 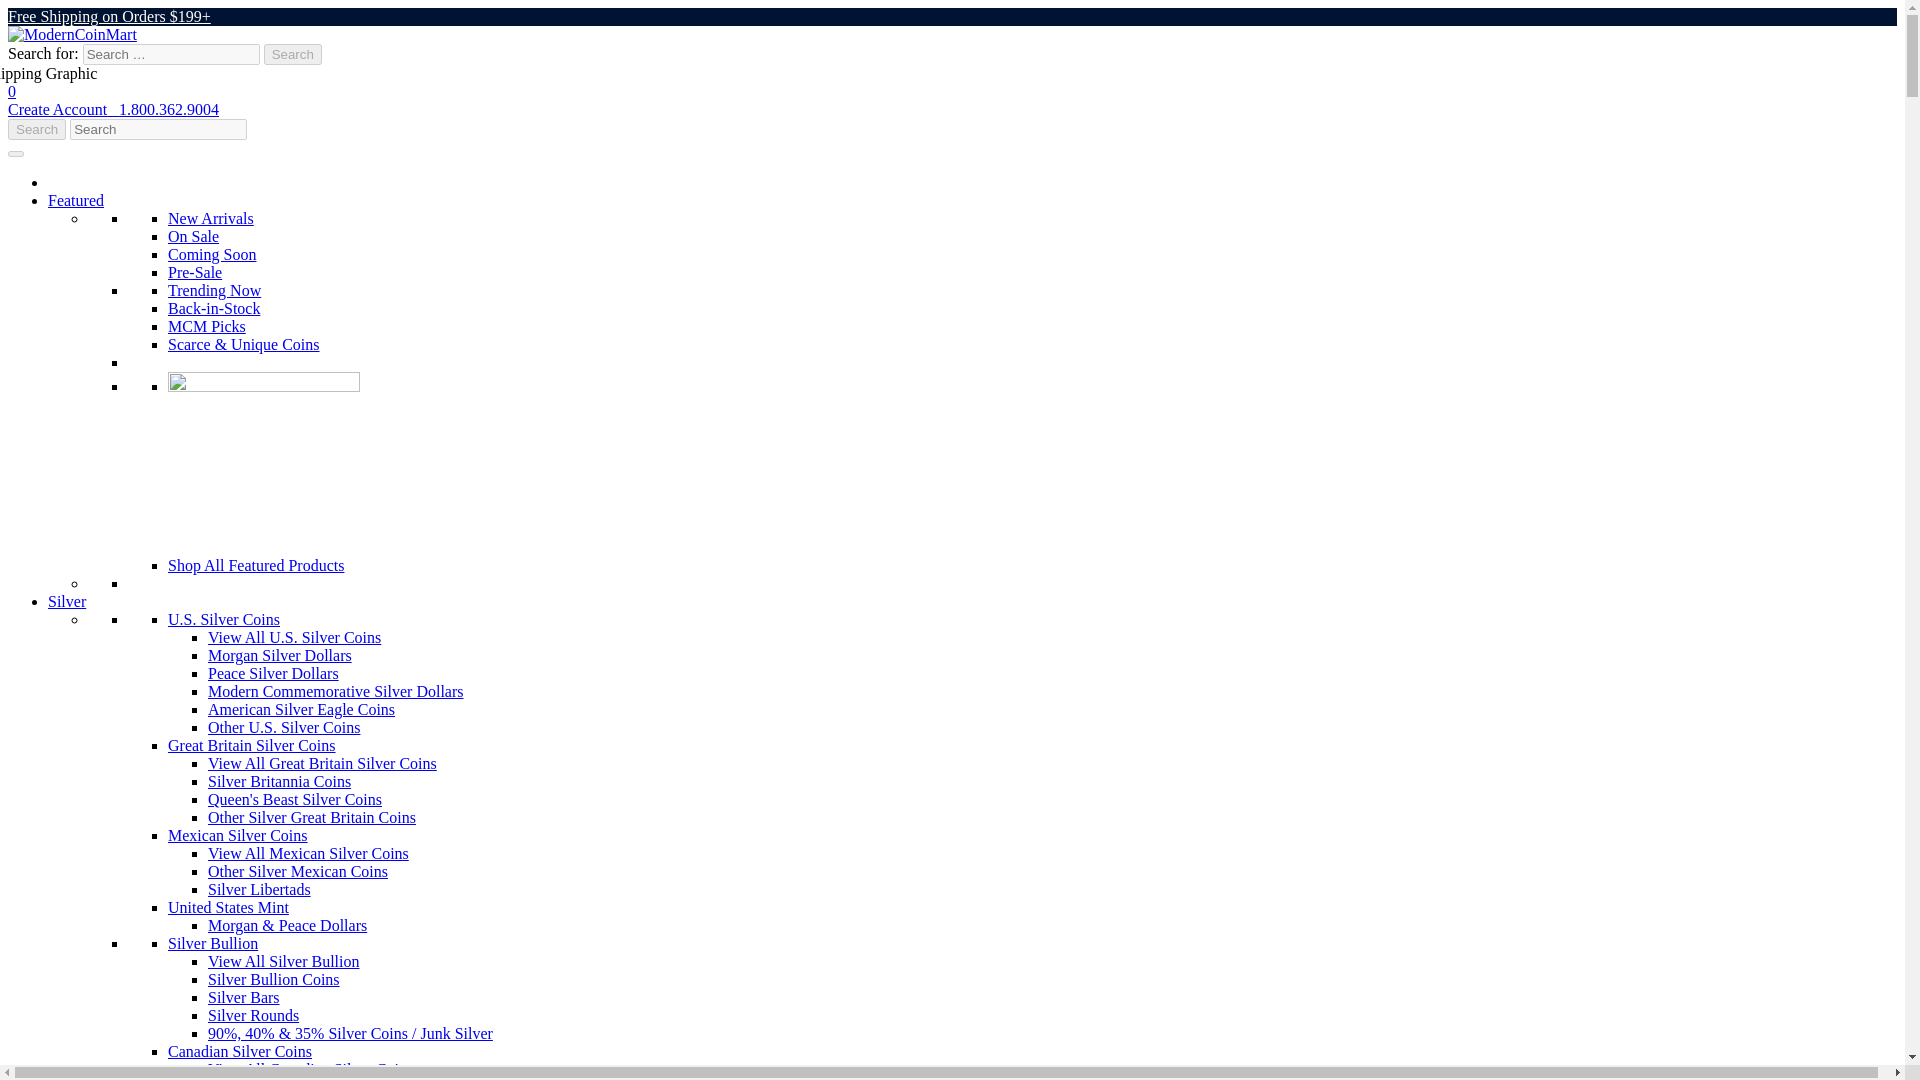 What do you see at coordinates (336, 690) in the screenshot?
I see `Modern Commemorative Silver Dollars` at bounding box center [336, 690].